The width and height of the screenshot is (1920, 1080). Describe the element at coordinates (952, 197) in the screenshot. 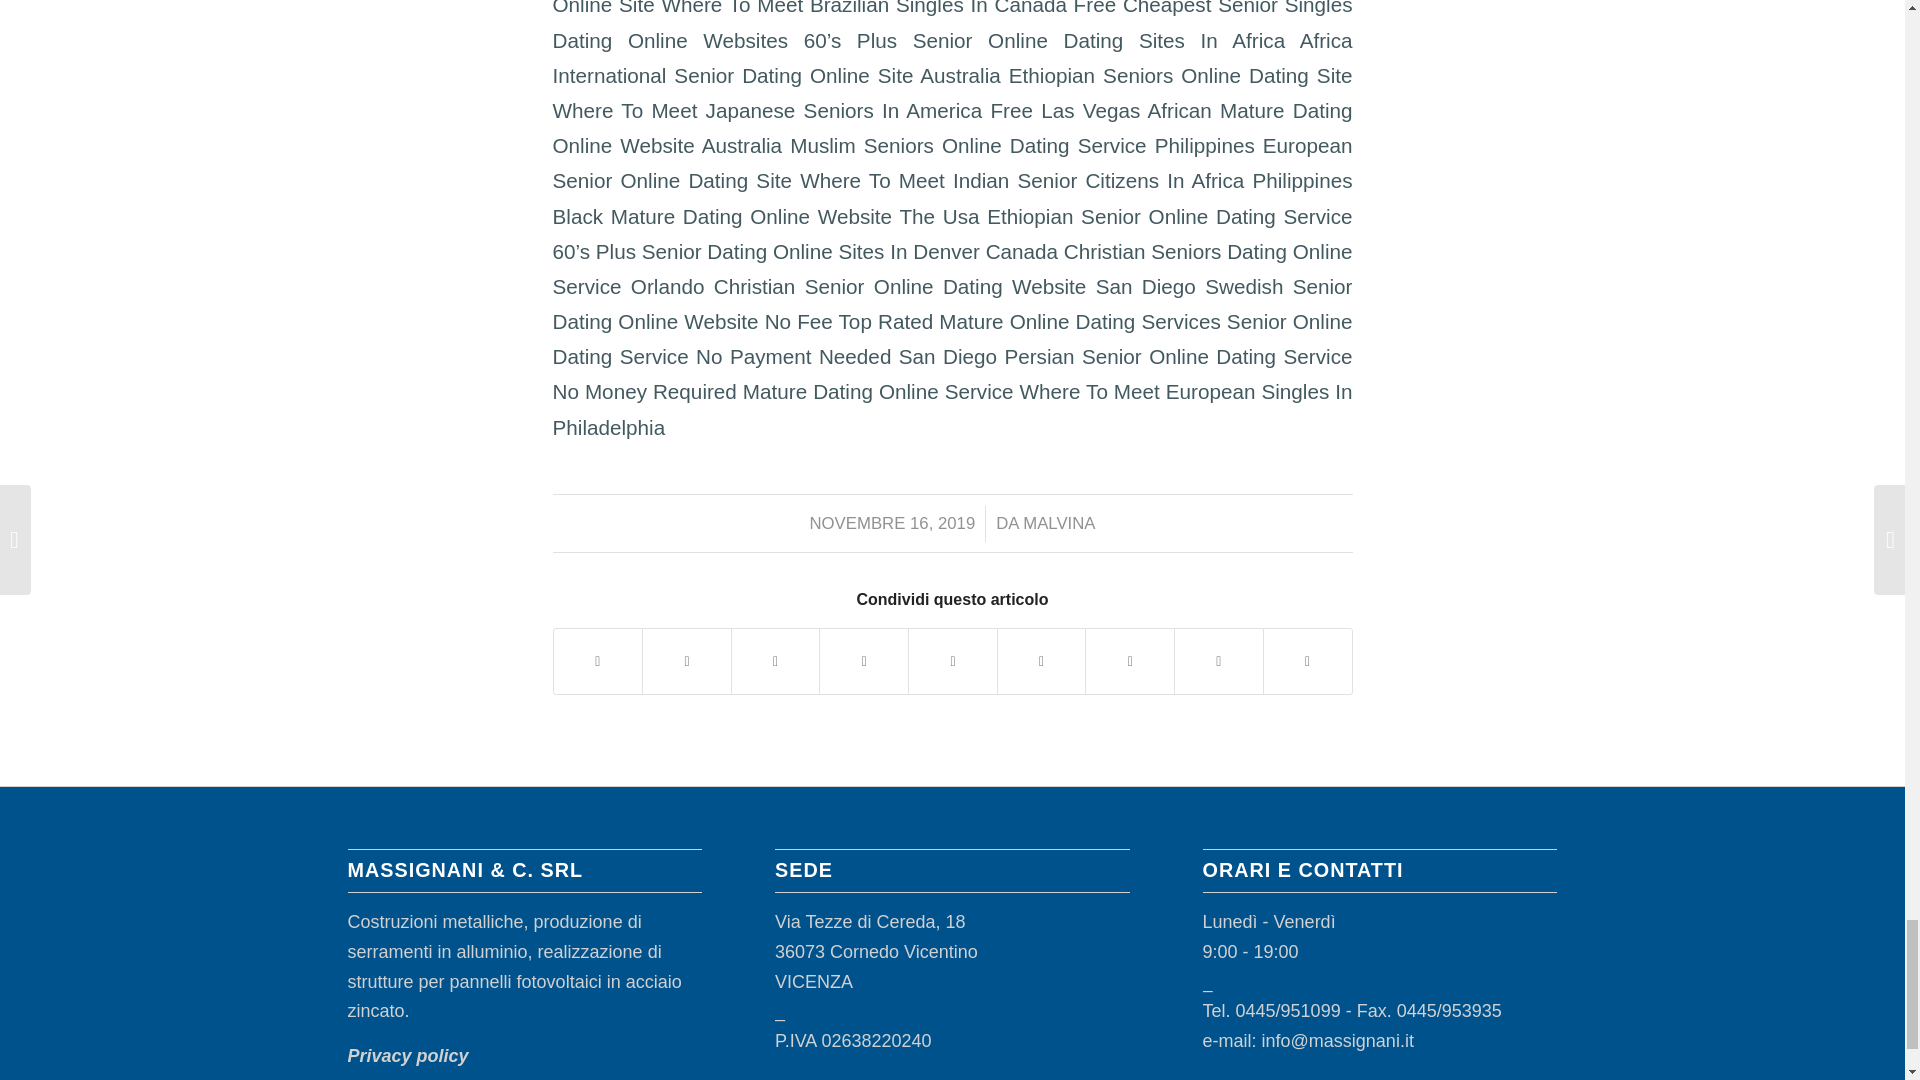

I see `Philippines Black Mature Dating Online Website` at that location.